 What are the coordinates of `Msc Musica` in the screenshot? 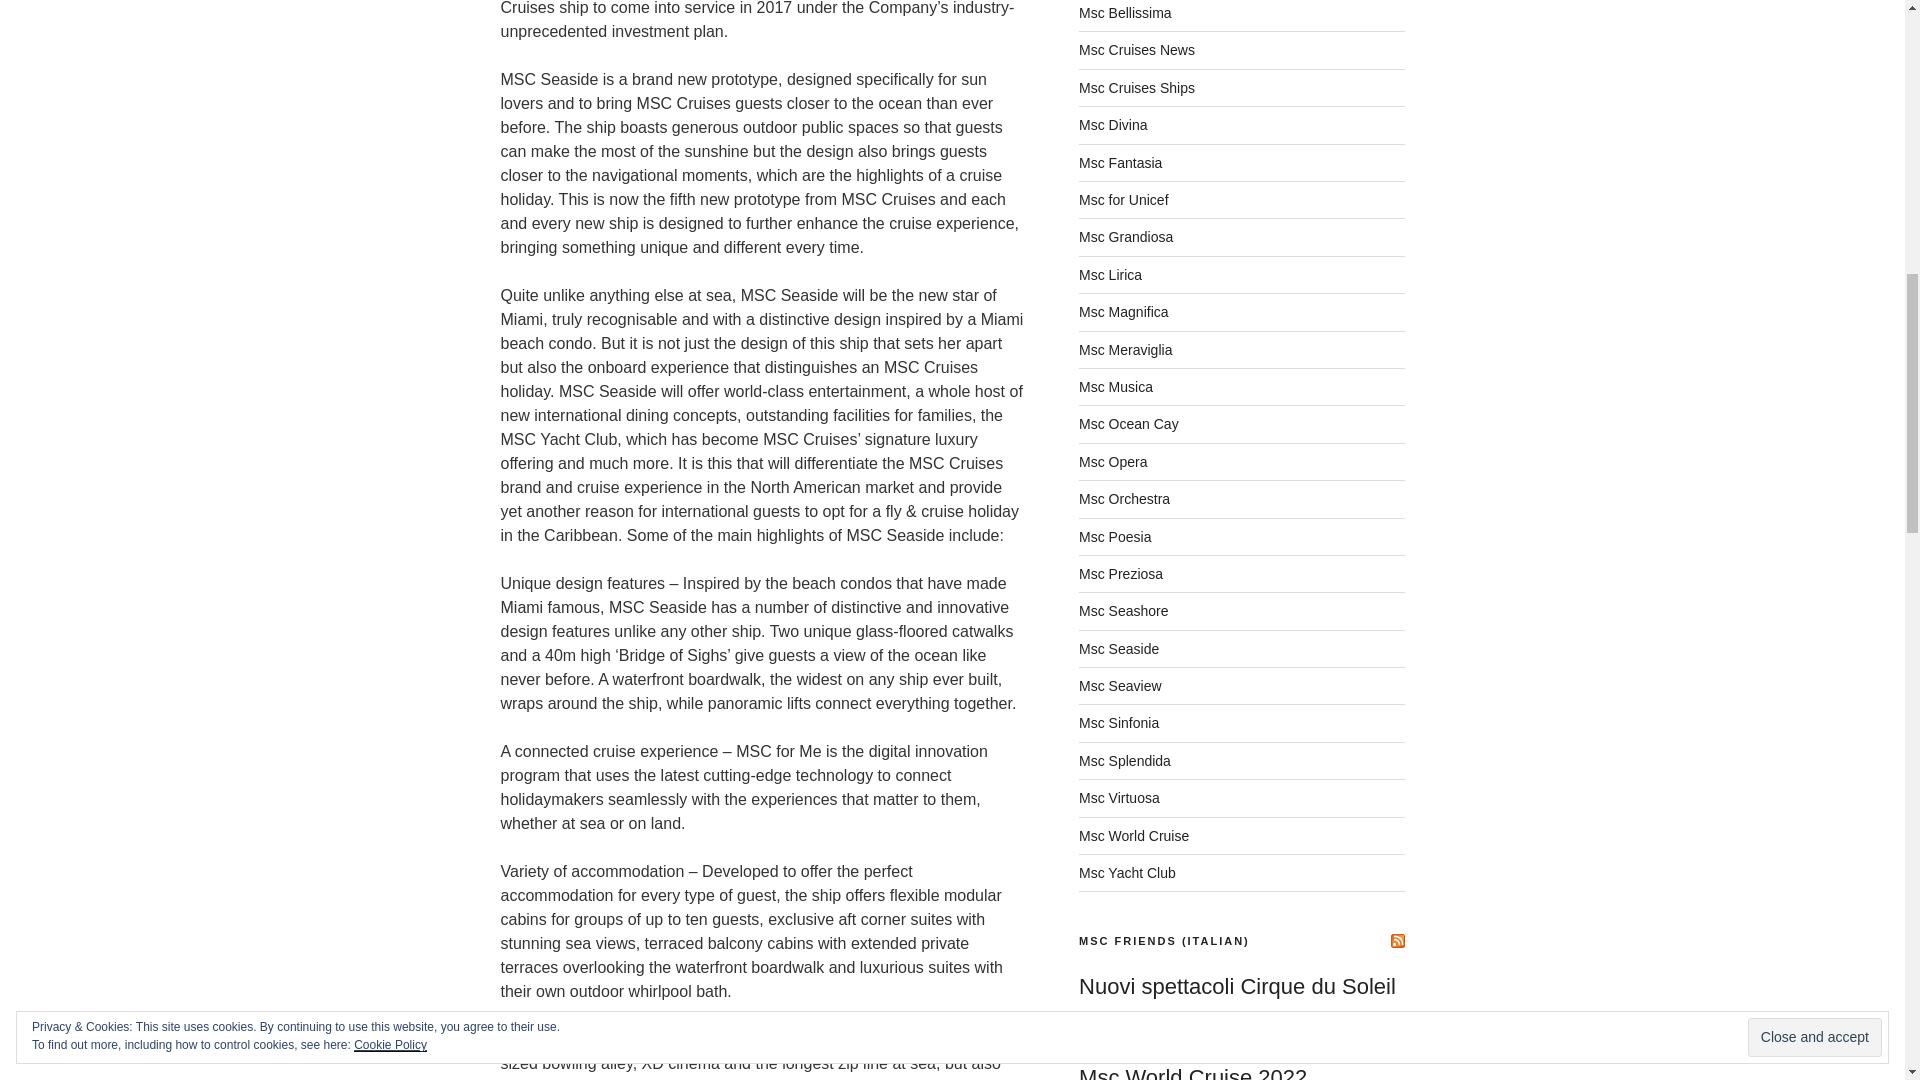 It's located at (1116, 387).